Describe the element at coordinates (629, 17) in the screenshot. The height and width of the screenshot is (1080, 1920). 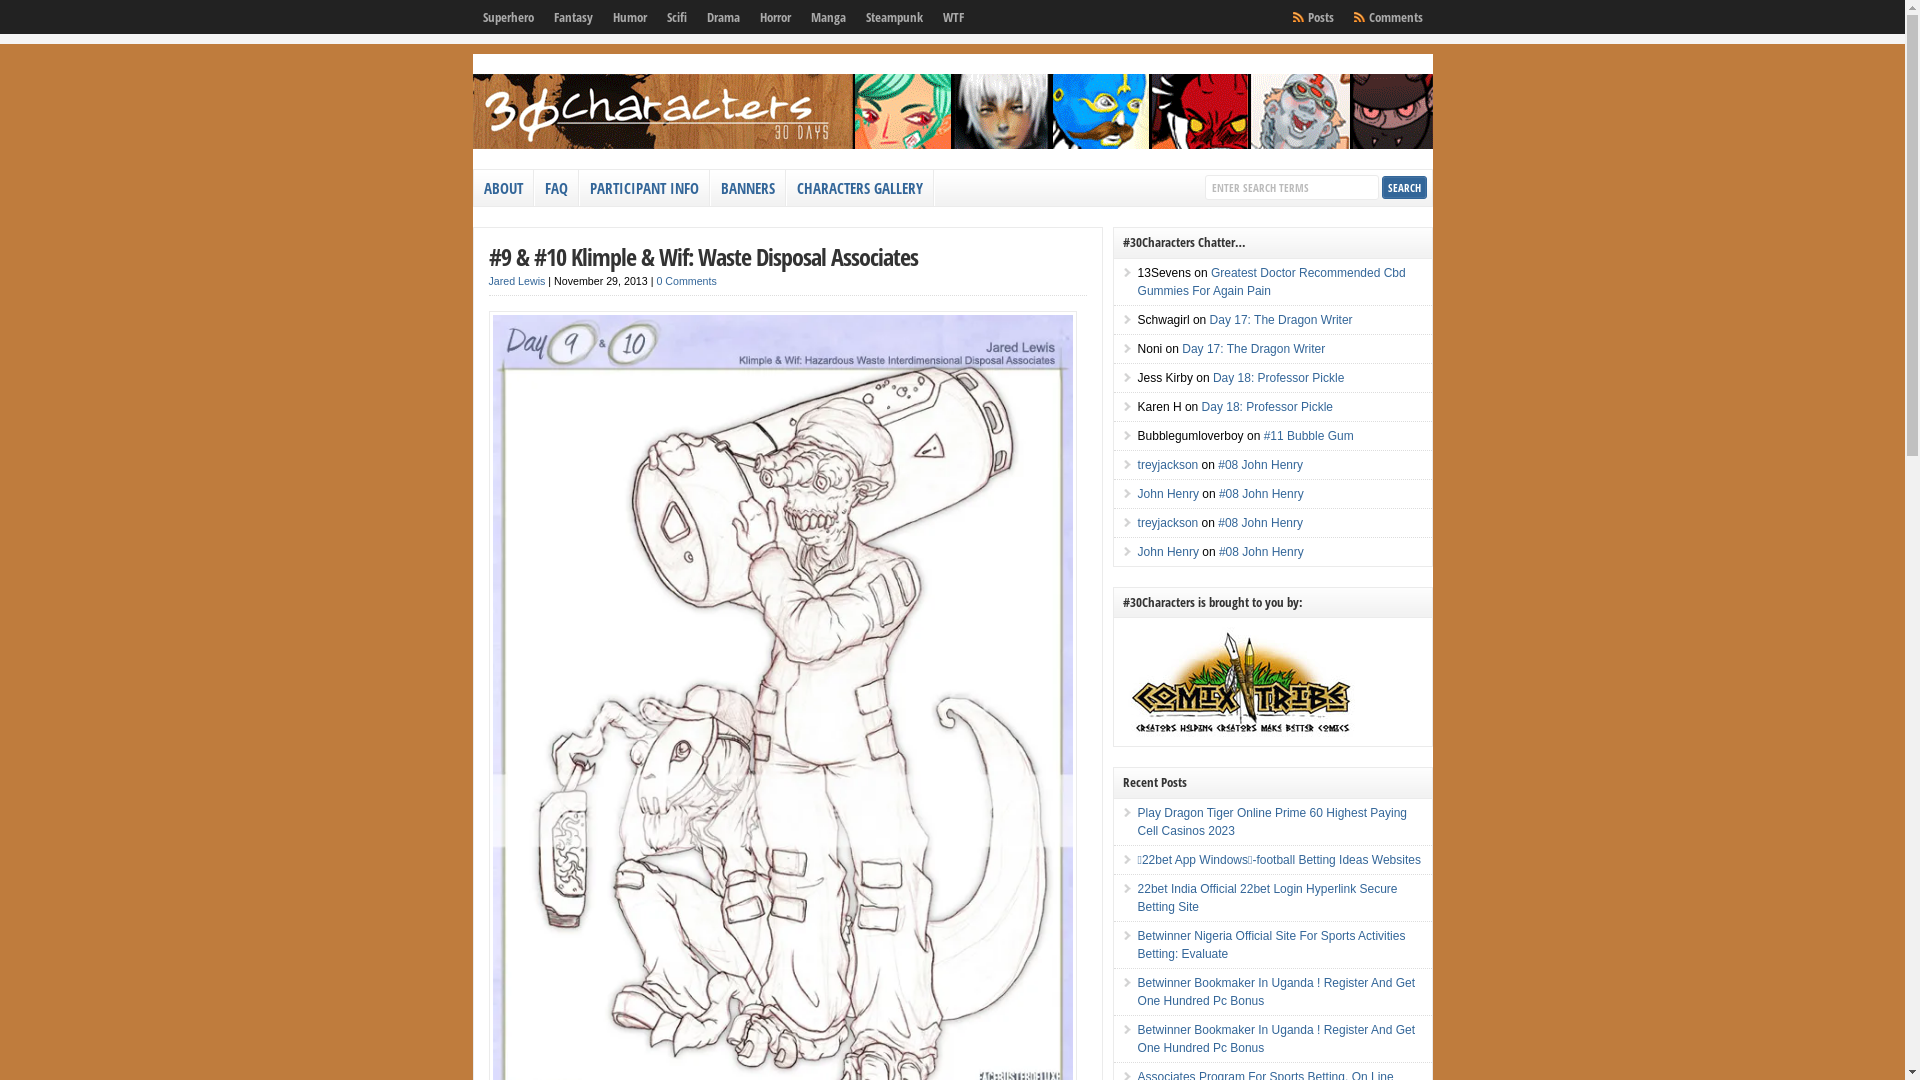
I see `Humor` at that location.